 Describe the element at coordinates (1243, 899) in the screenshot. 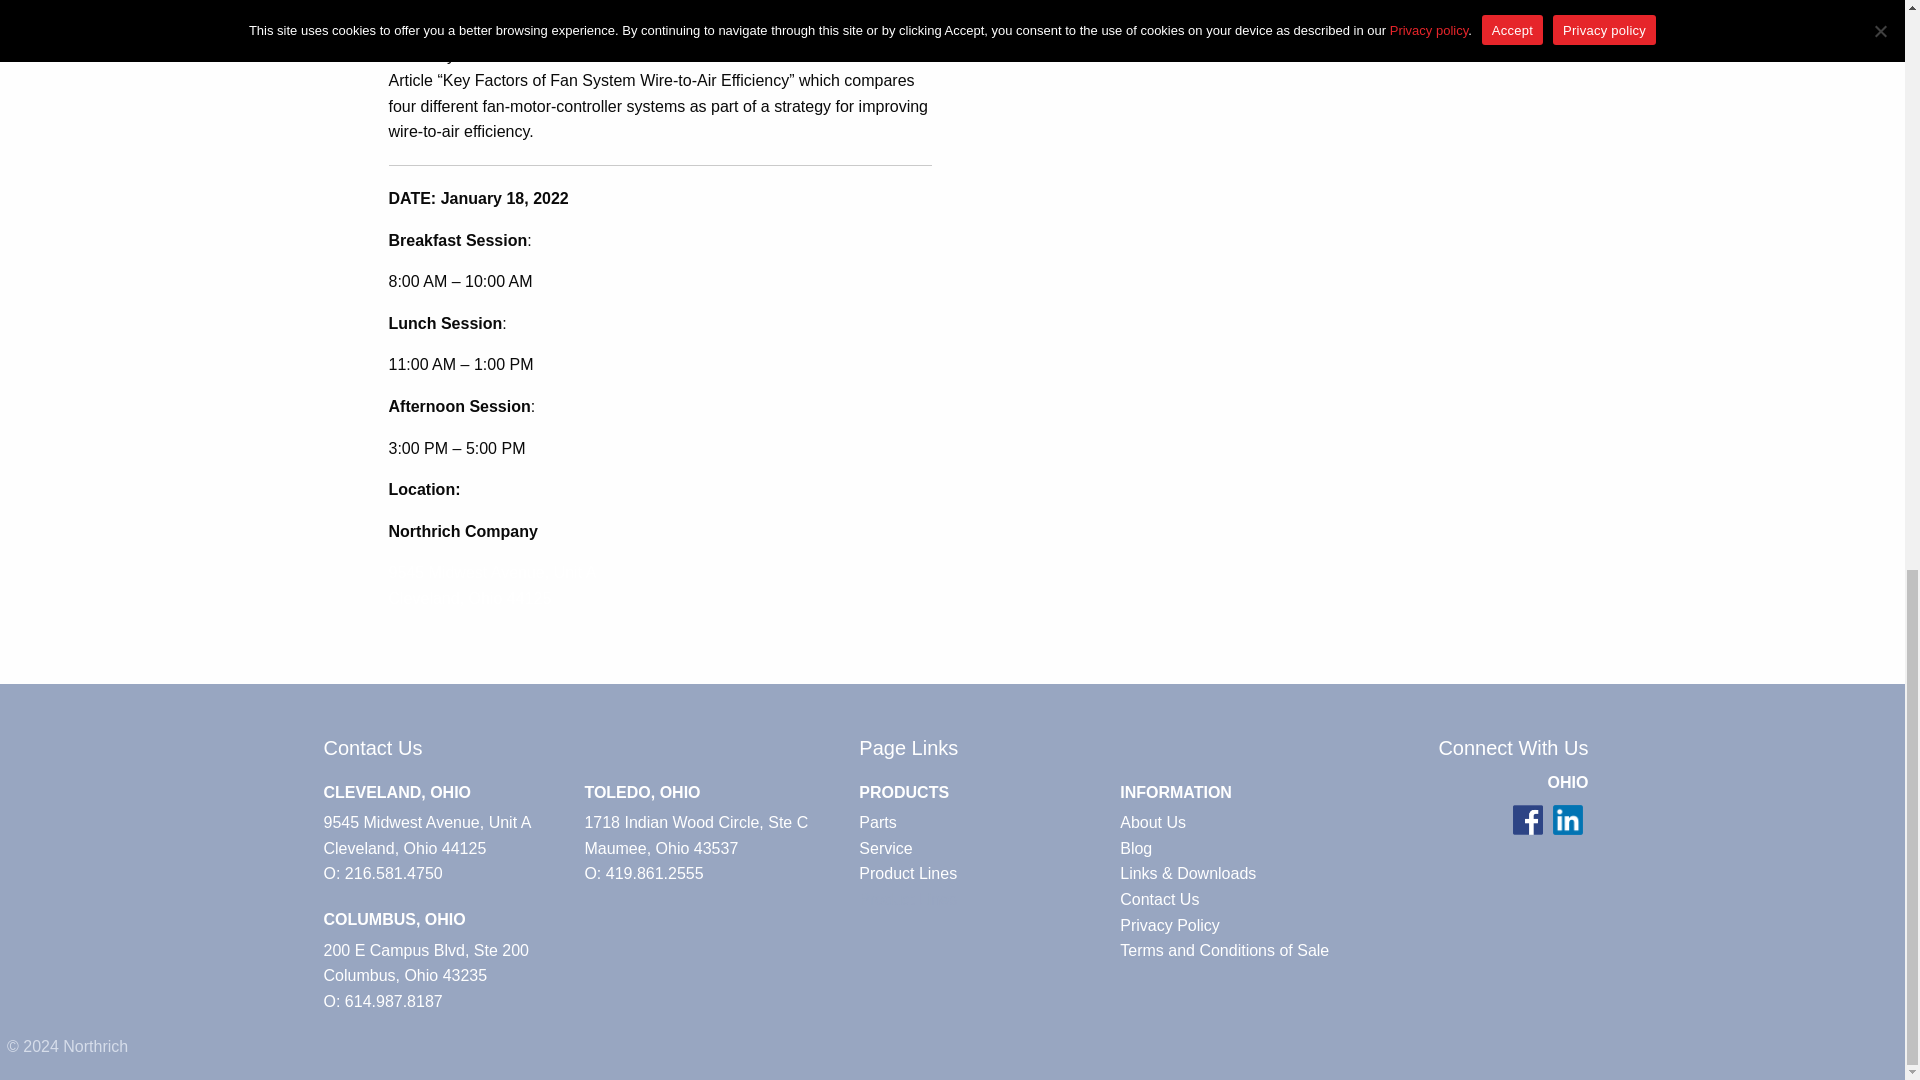

I see `Contact Us` at that location.